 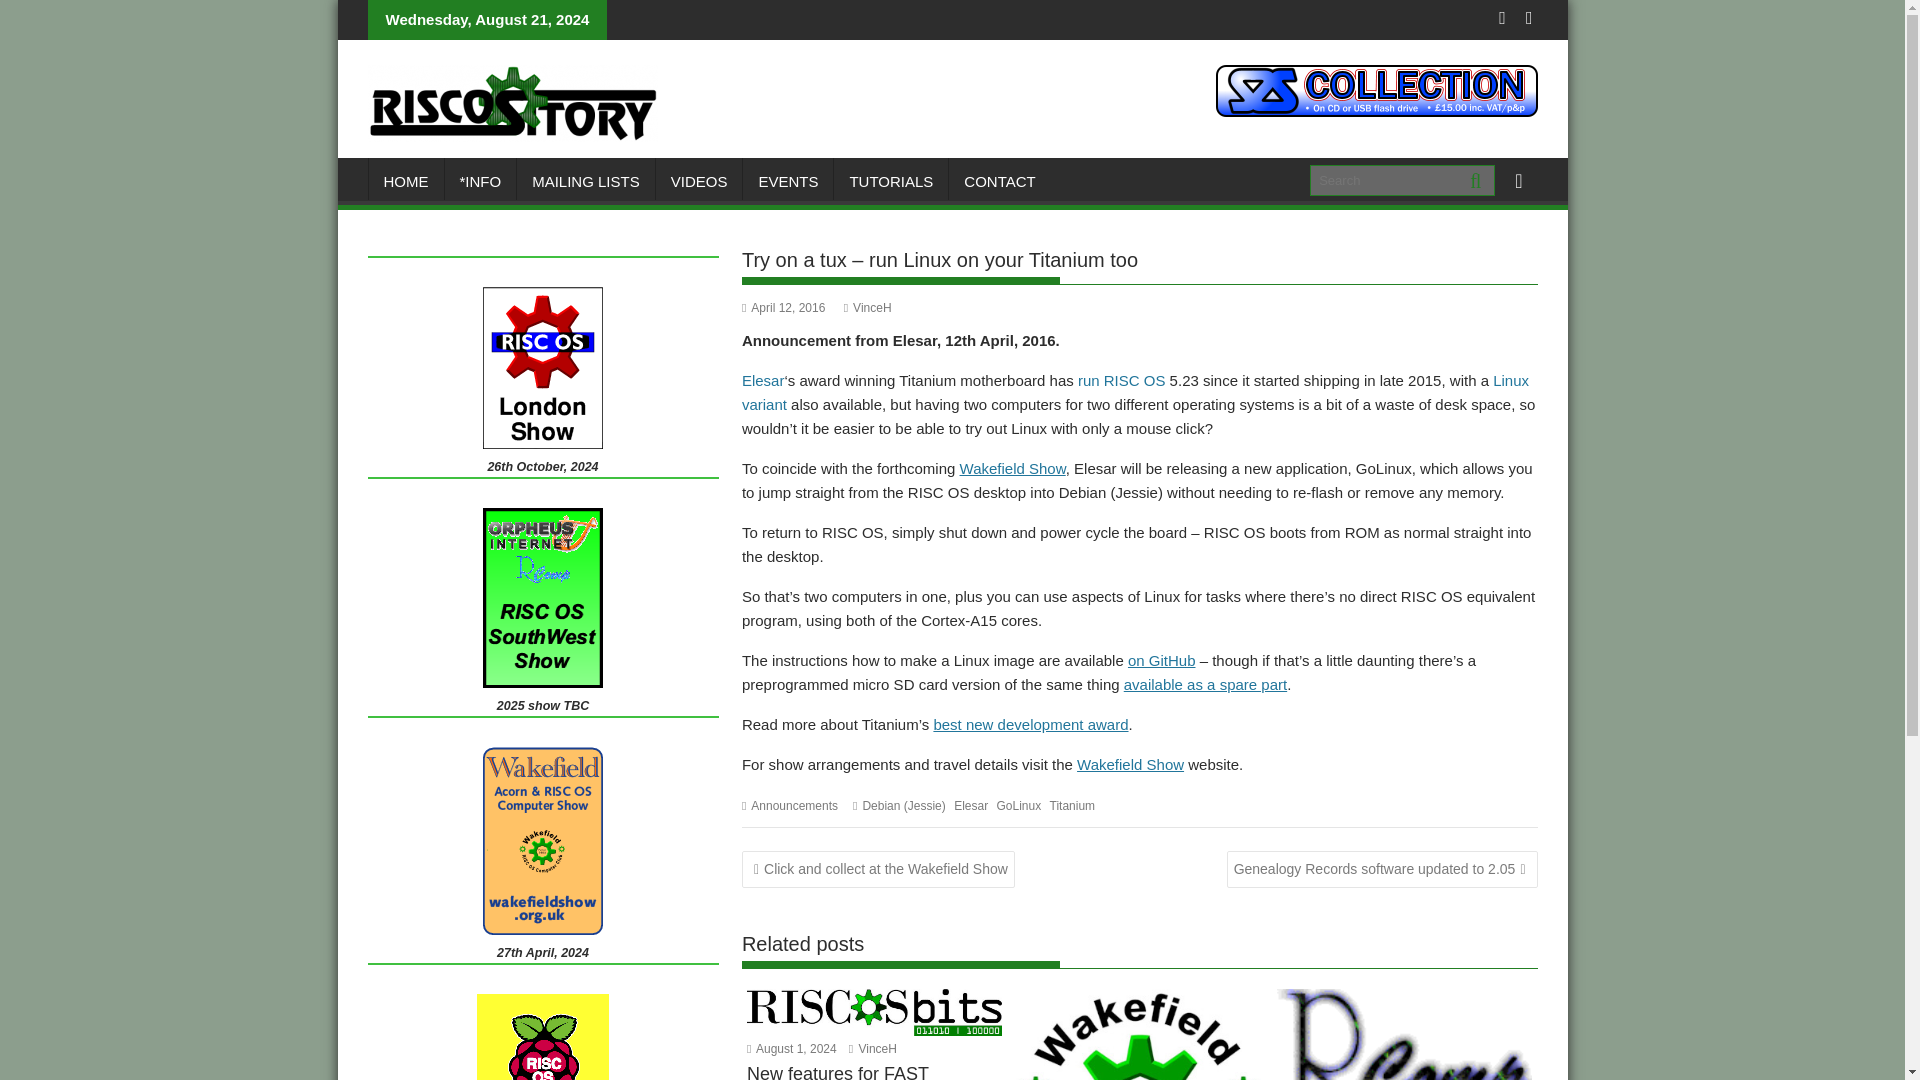 I want to click on VinceH, so click(x=868, y=308).